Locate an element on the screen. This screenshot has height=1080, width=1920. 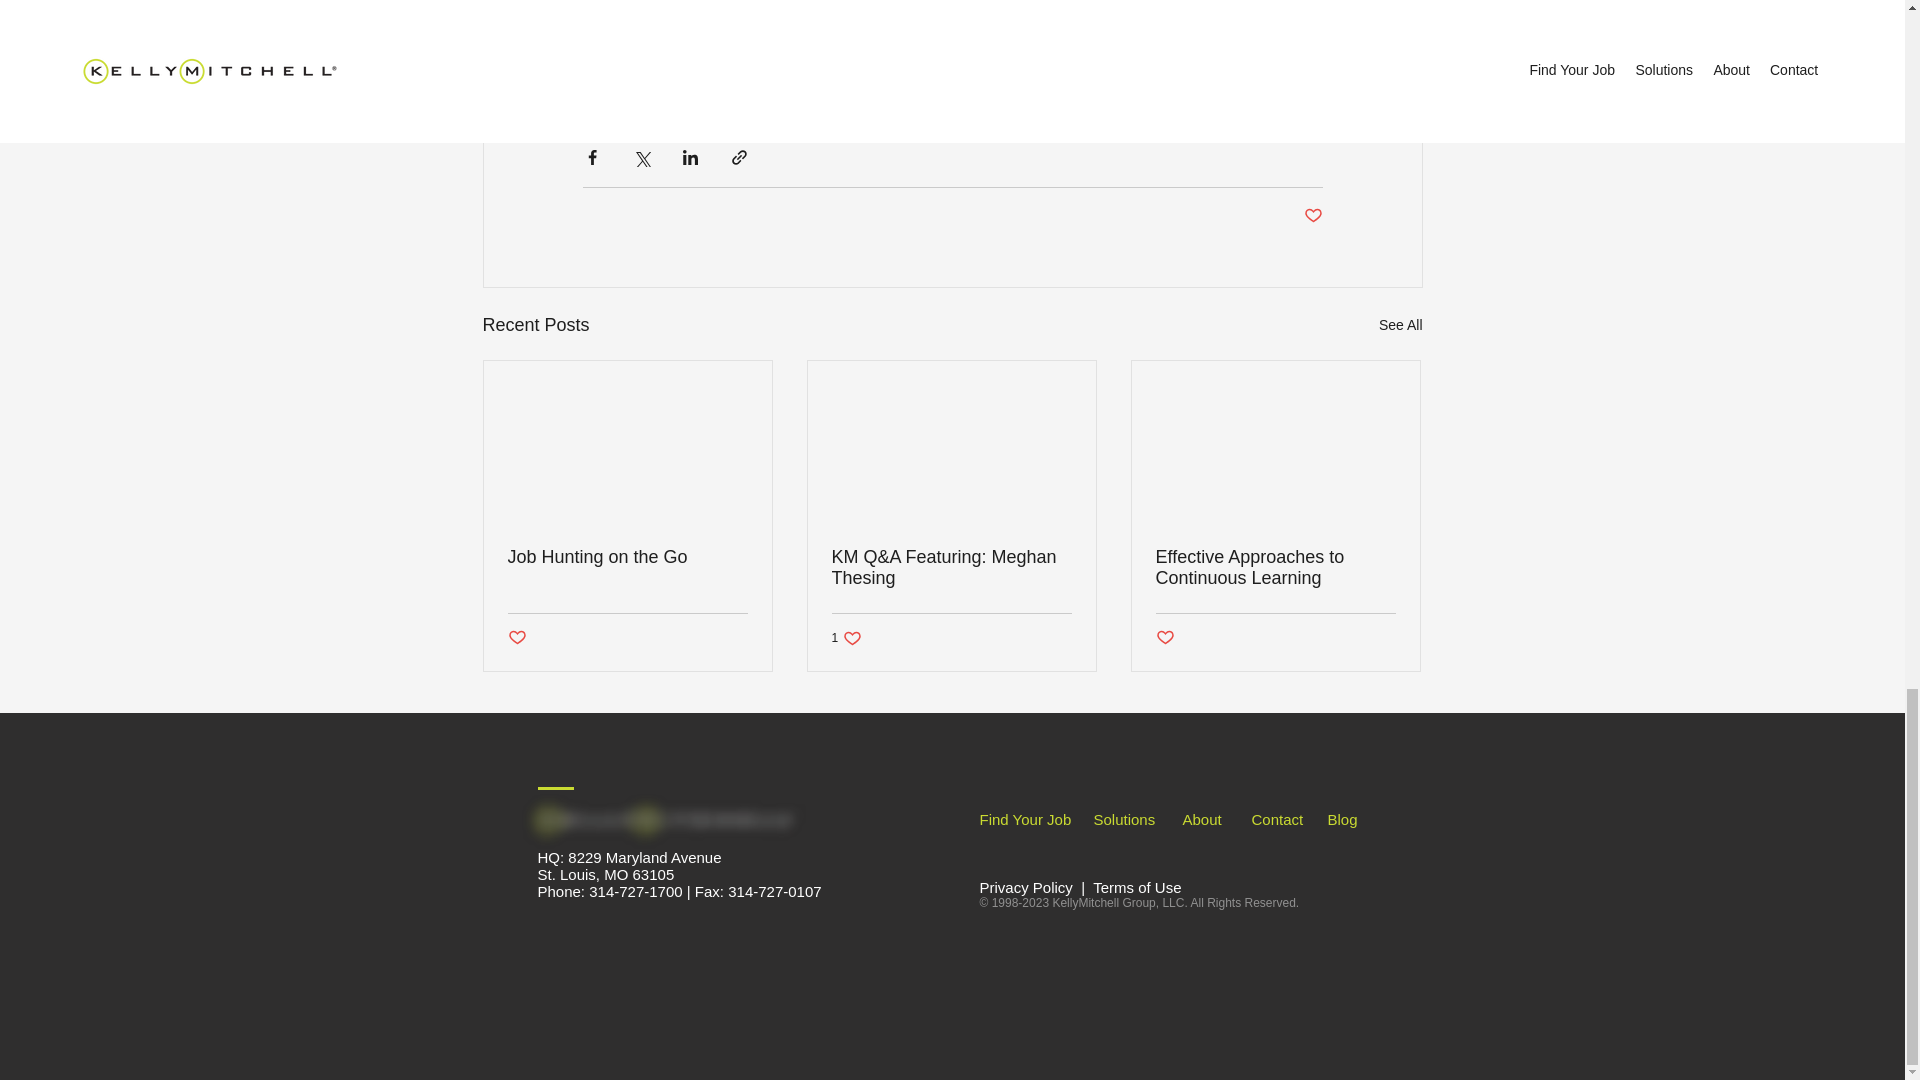
Post not marked as liked is located at coordinates (628, 557).